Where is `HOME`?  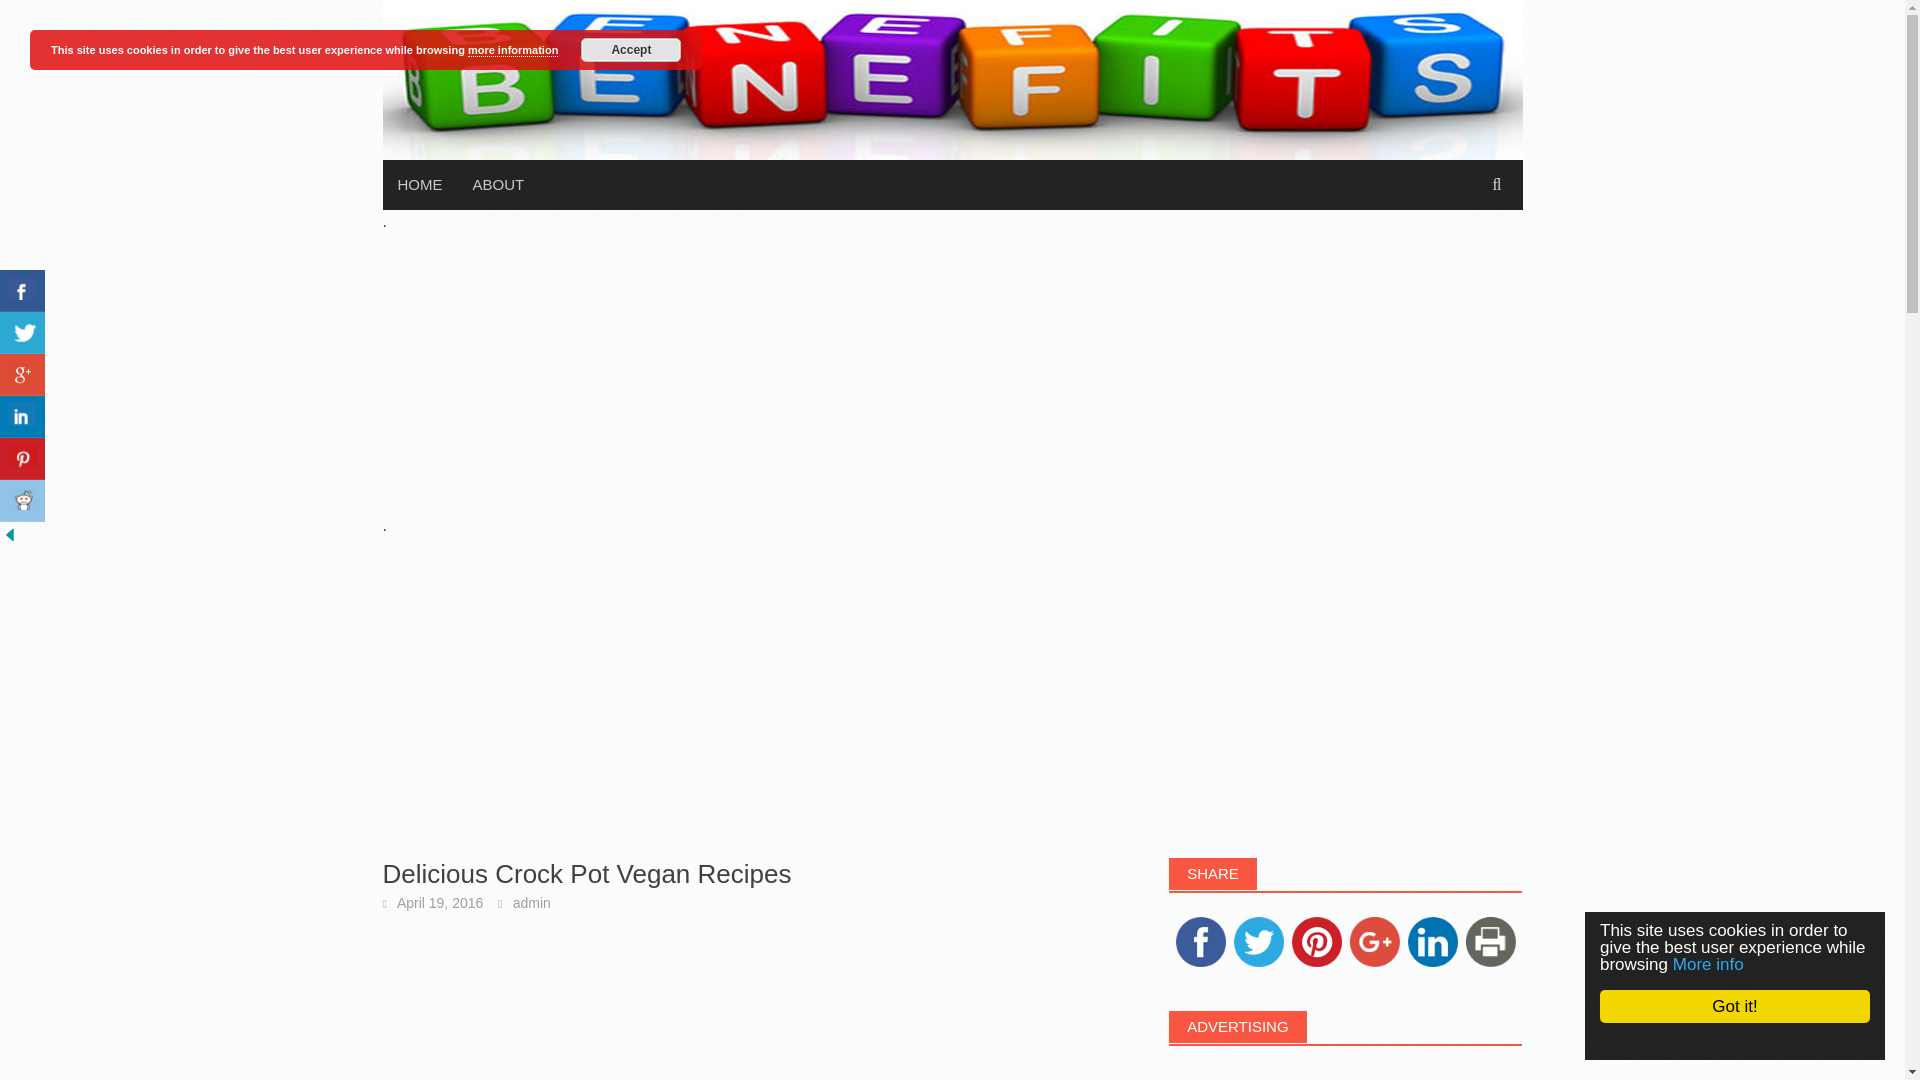 HOME is located at coordinates (419, 184).